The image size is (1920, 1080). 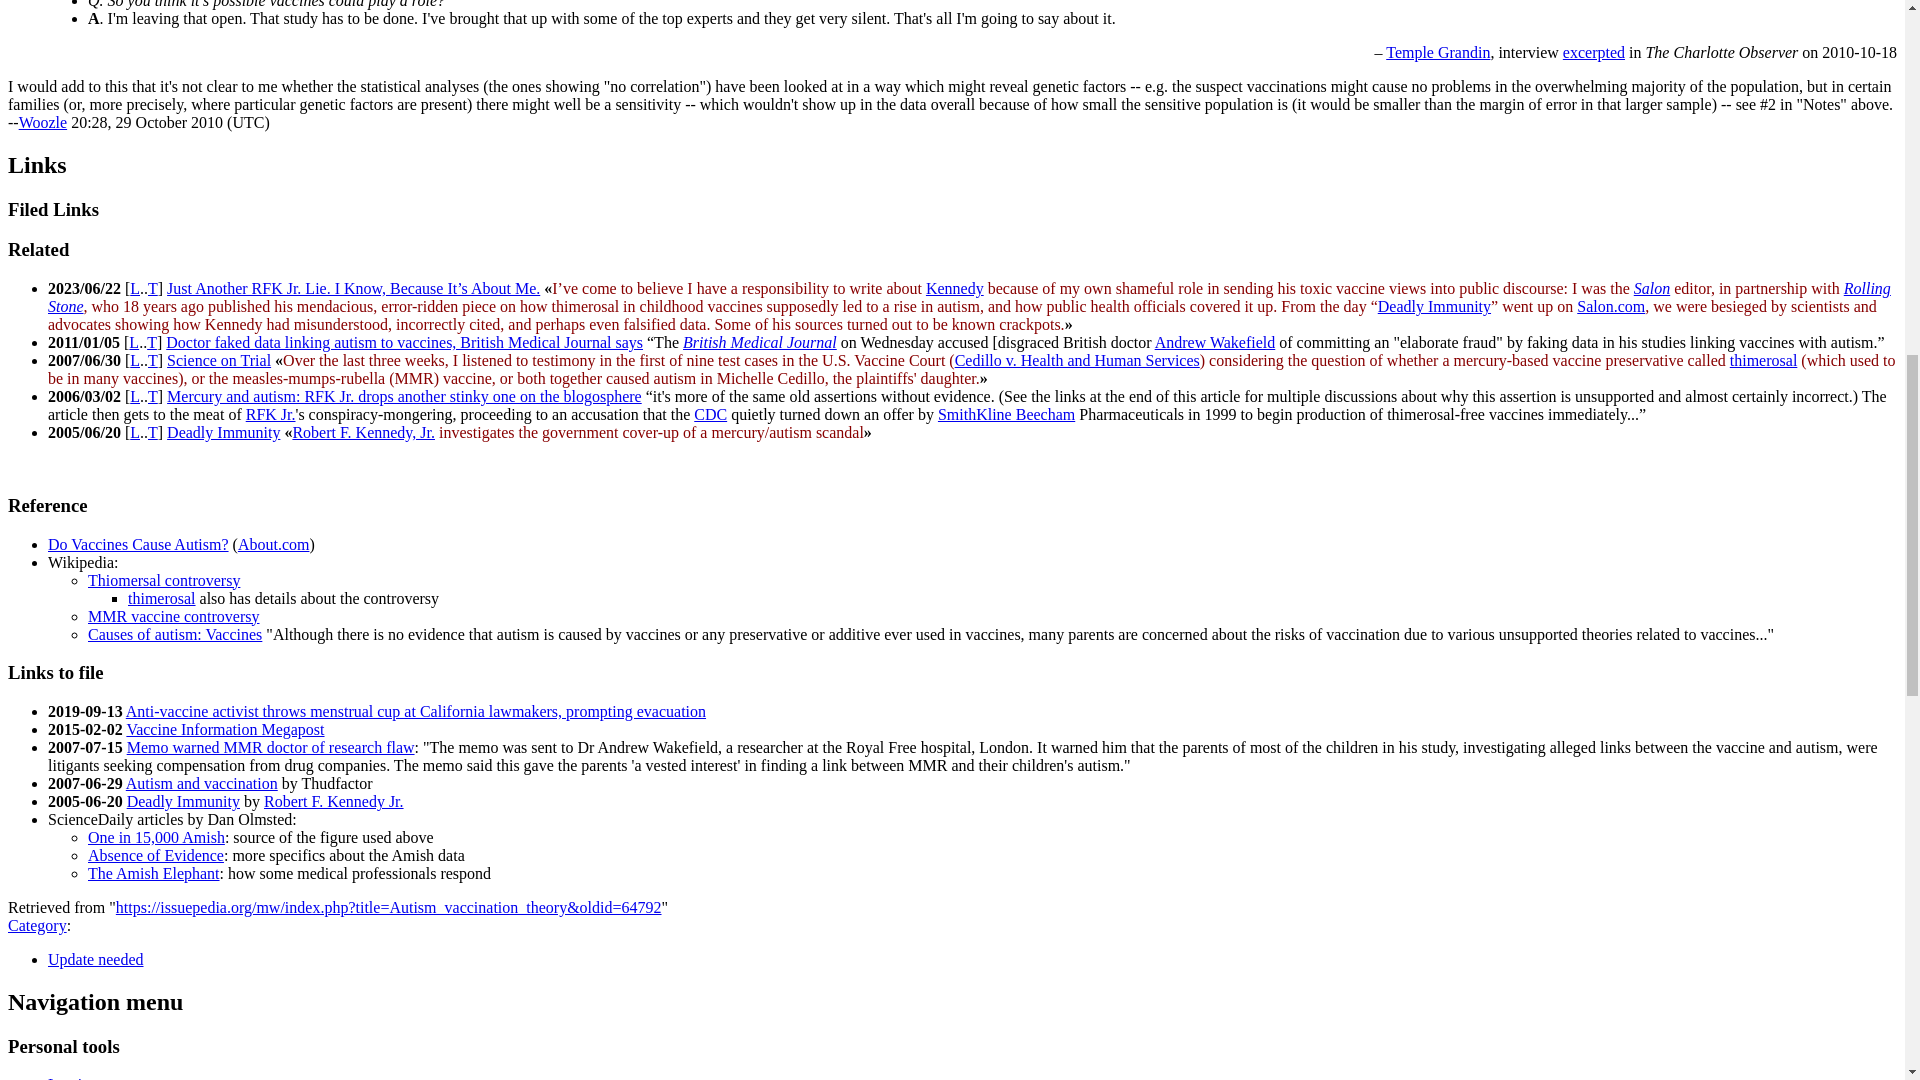 I want to click on Salon, so click(x=1652, y=288).